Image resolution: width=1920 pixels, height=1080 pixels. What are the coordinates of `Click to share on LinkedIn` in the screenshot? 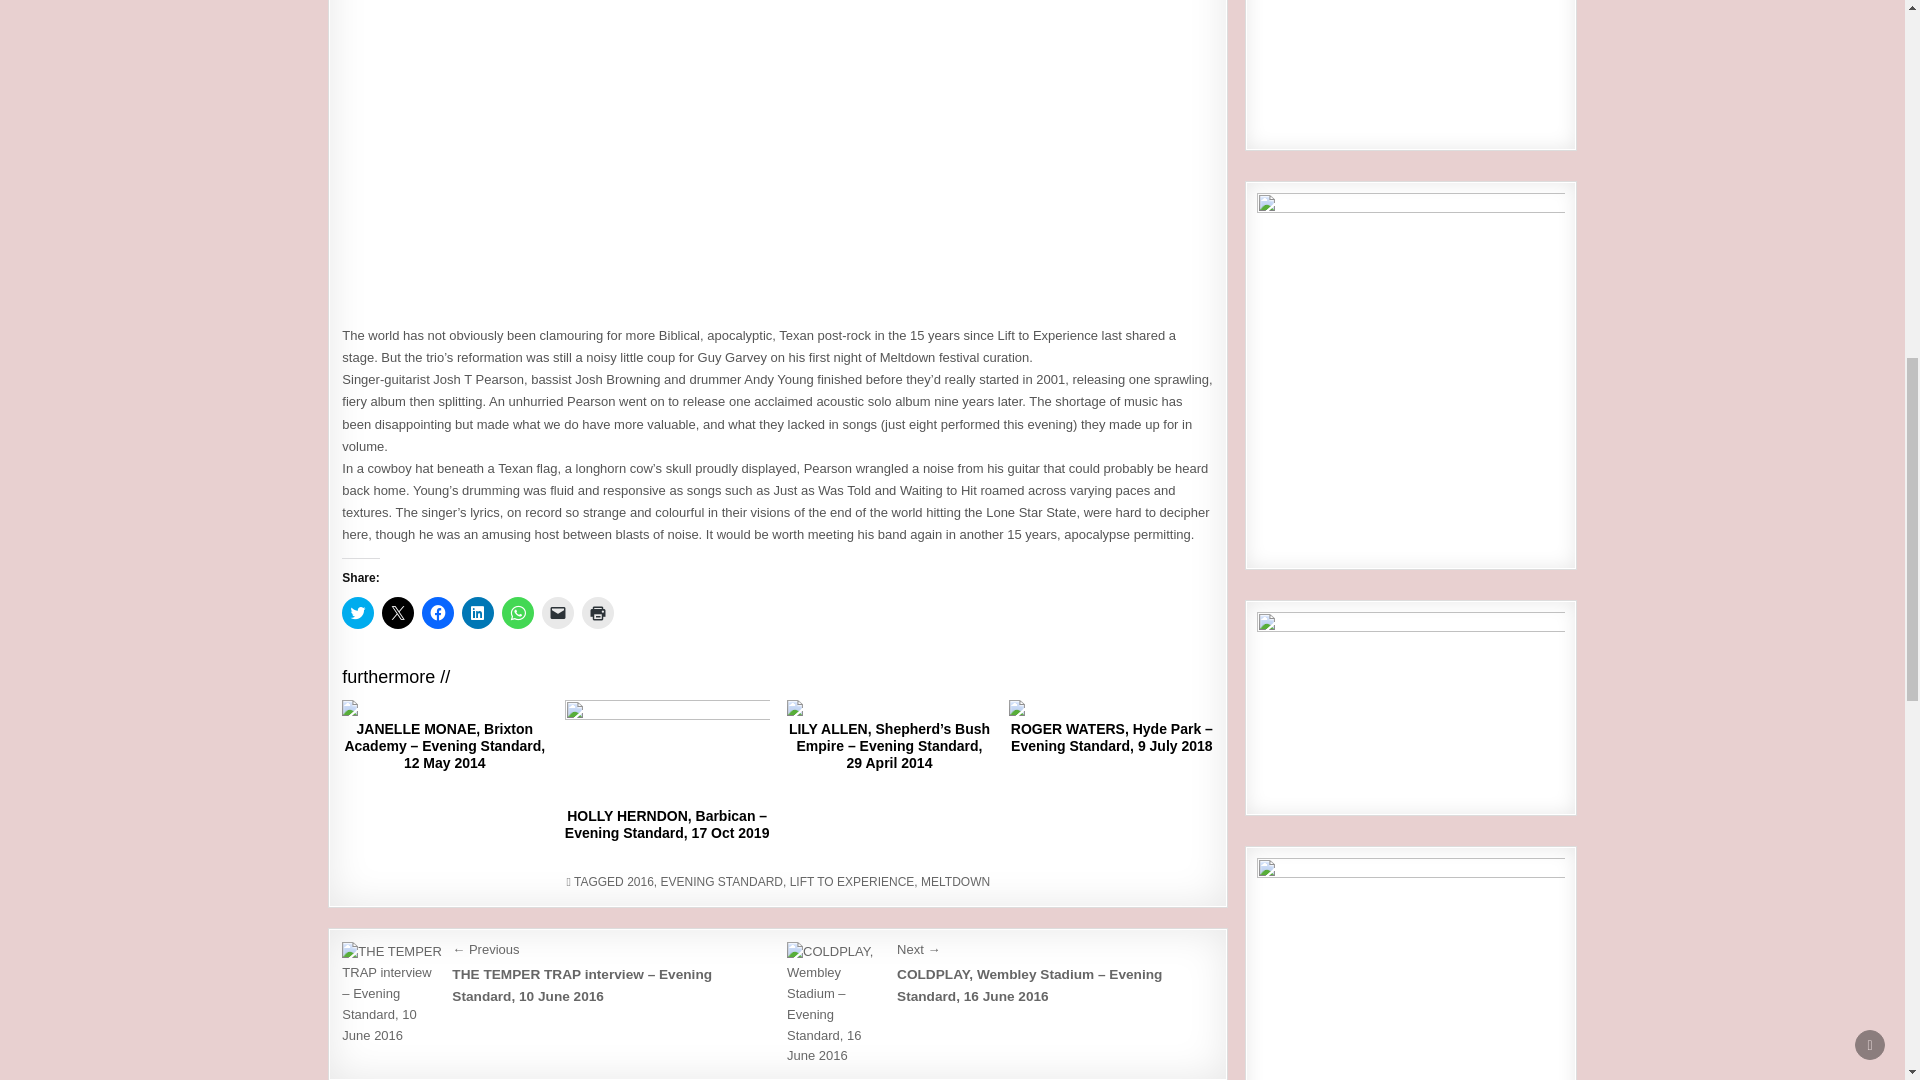 It's located at (478, 612).